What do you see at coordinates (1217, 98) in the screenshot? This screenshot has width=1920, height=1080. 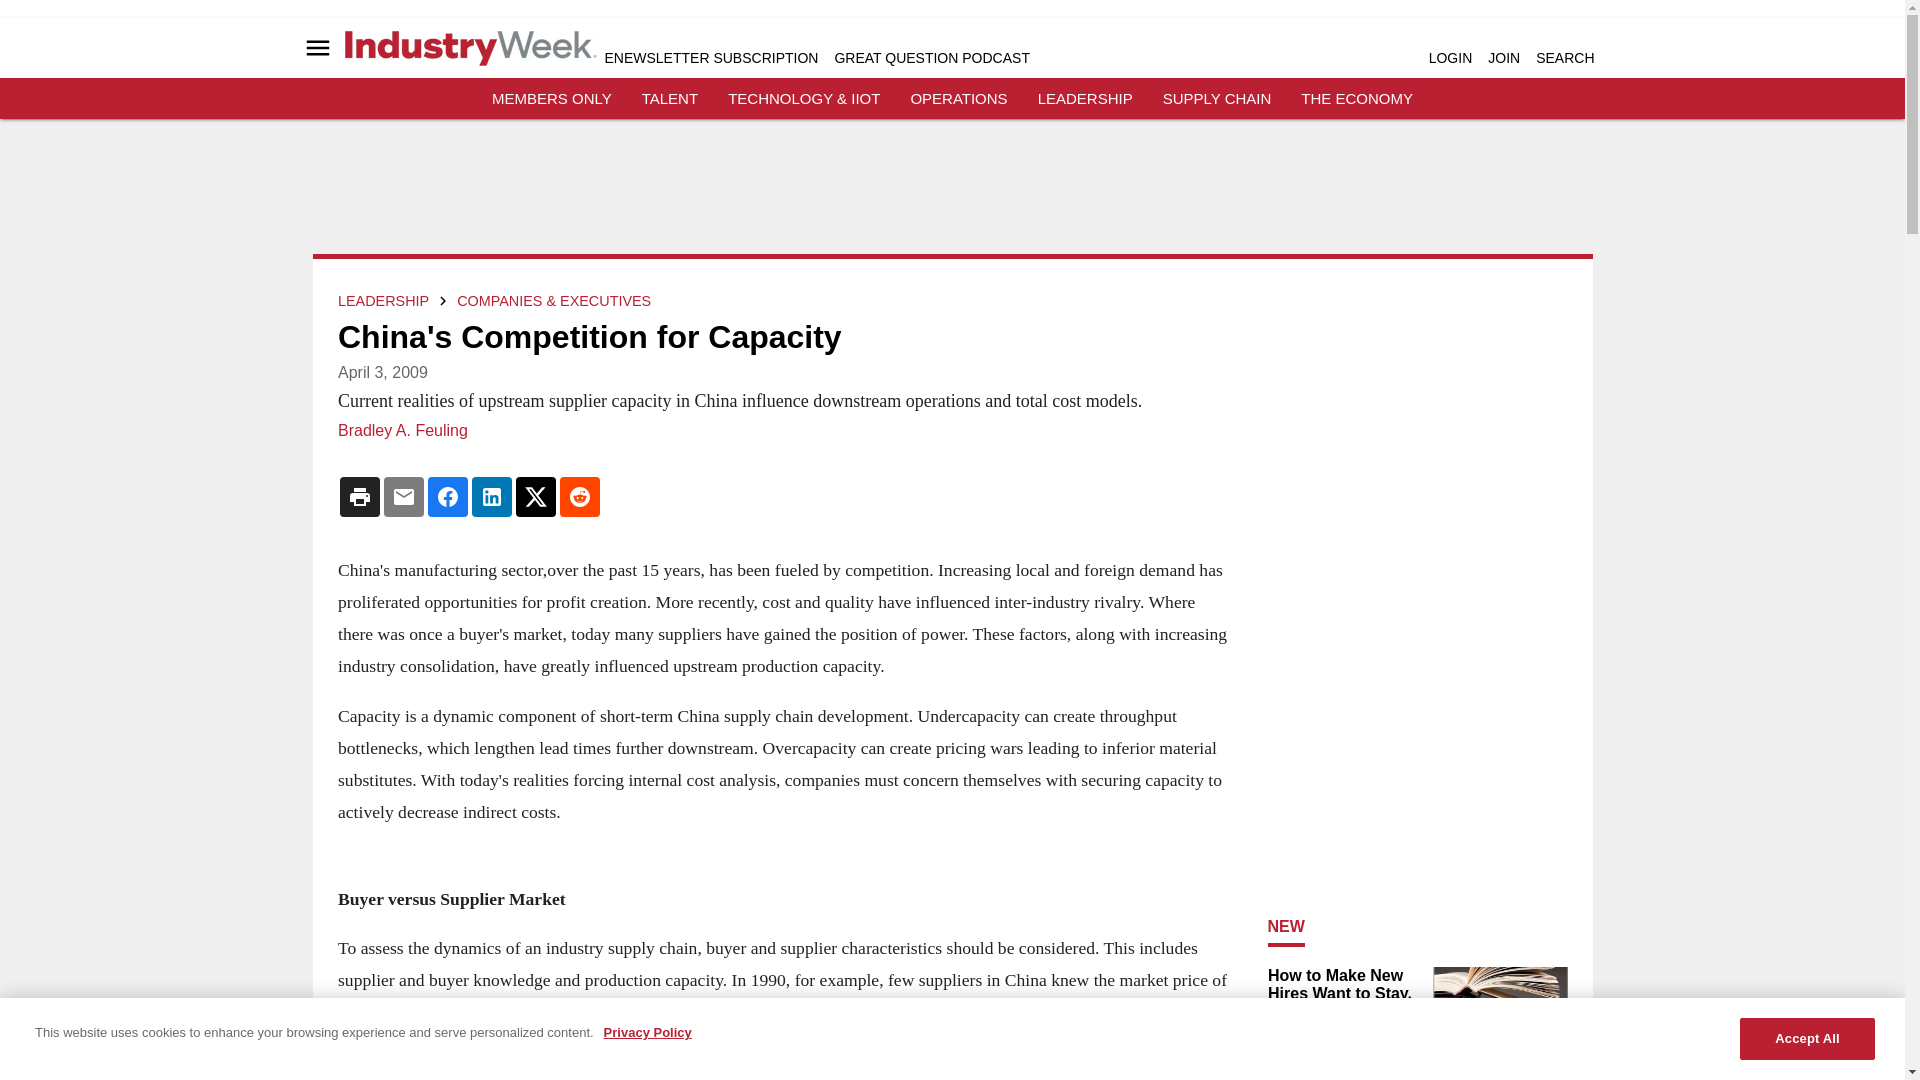 I see `SUPPLY CHAIN` at bounding box center [1217, 98].